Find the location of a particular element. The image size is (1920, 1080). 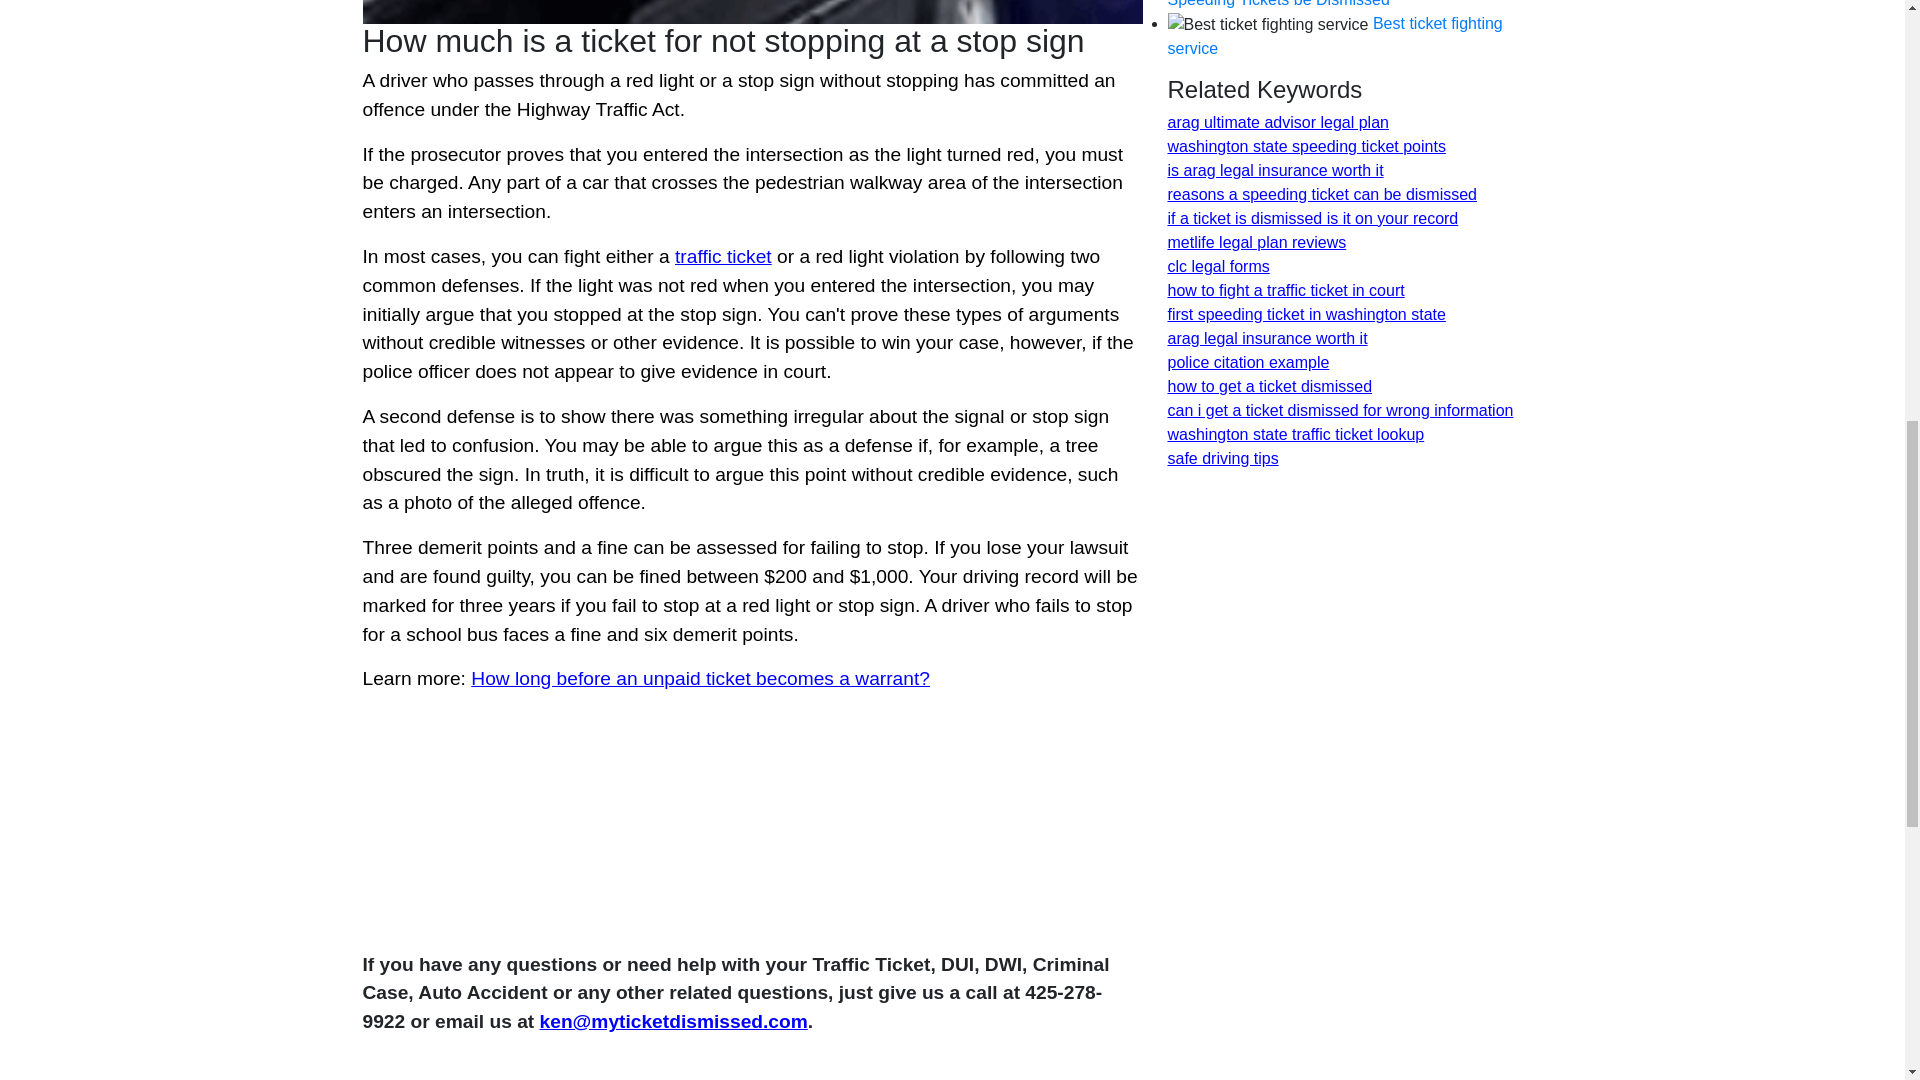

Best ticket fighting service is located at coordinates (1335, 36).